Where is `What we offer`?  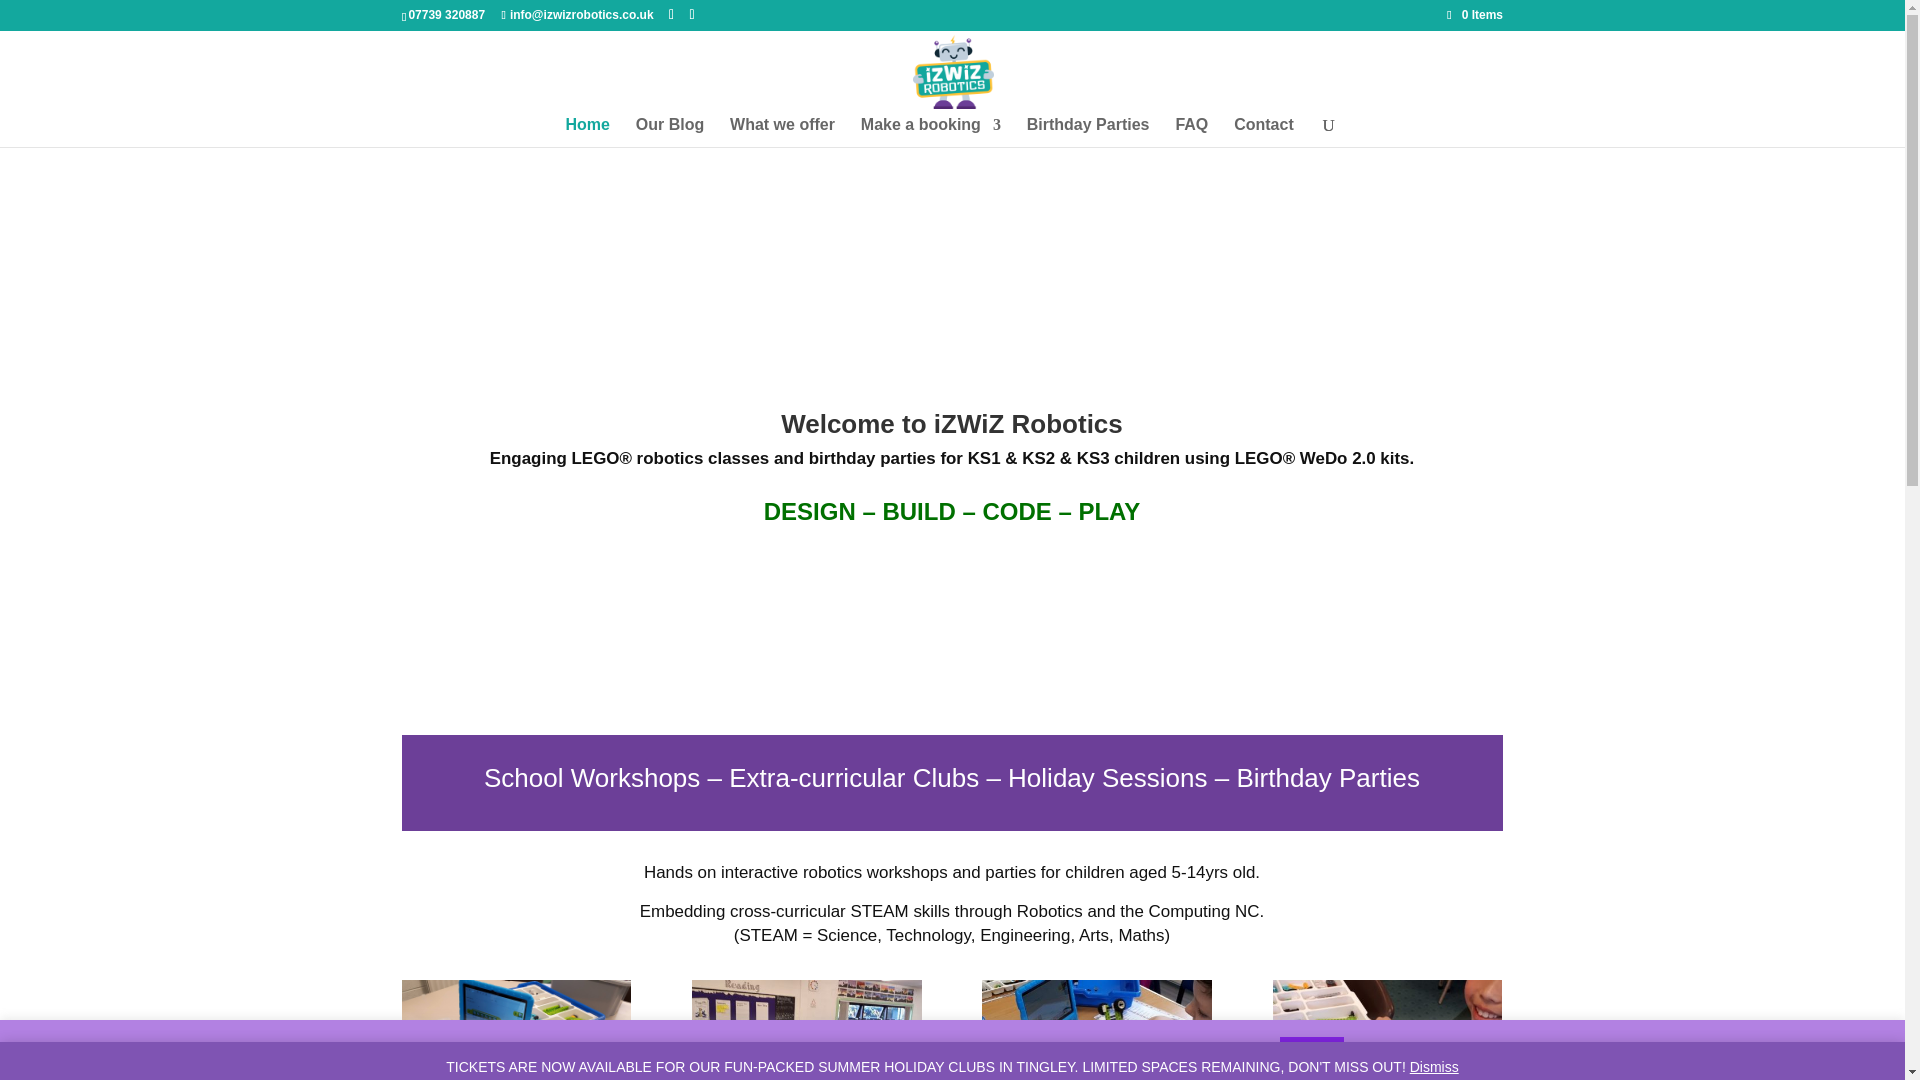 What we offer is located at coordinates (782, 132).